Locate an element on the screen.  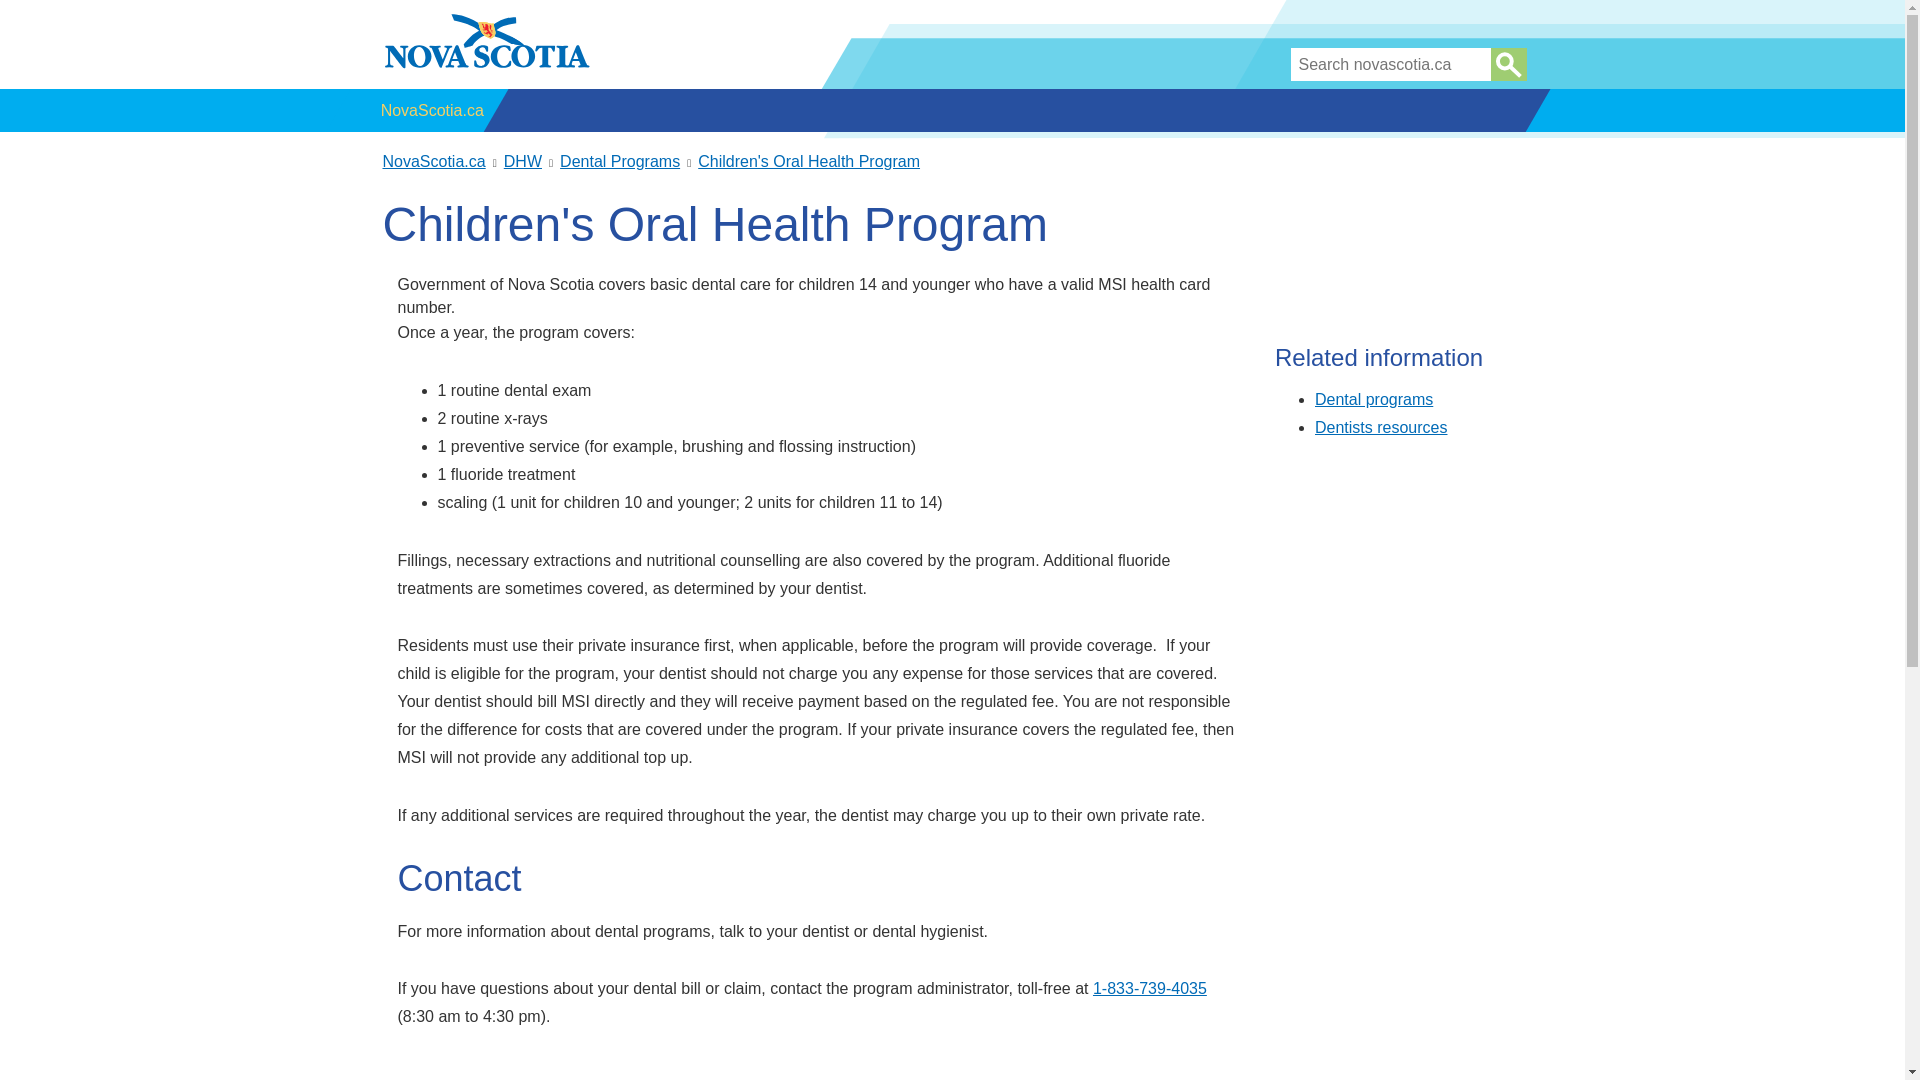
1-833-739-4035 is located at coordinates (1150, 988).